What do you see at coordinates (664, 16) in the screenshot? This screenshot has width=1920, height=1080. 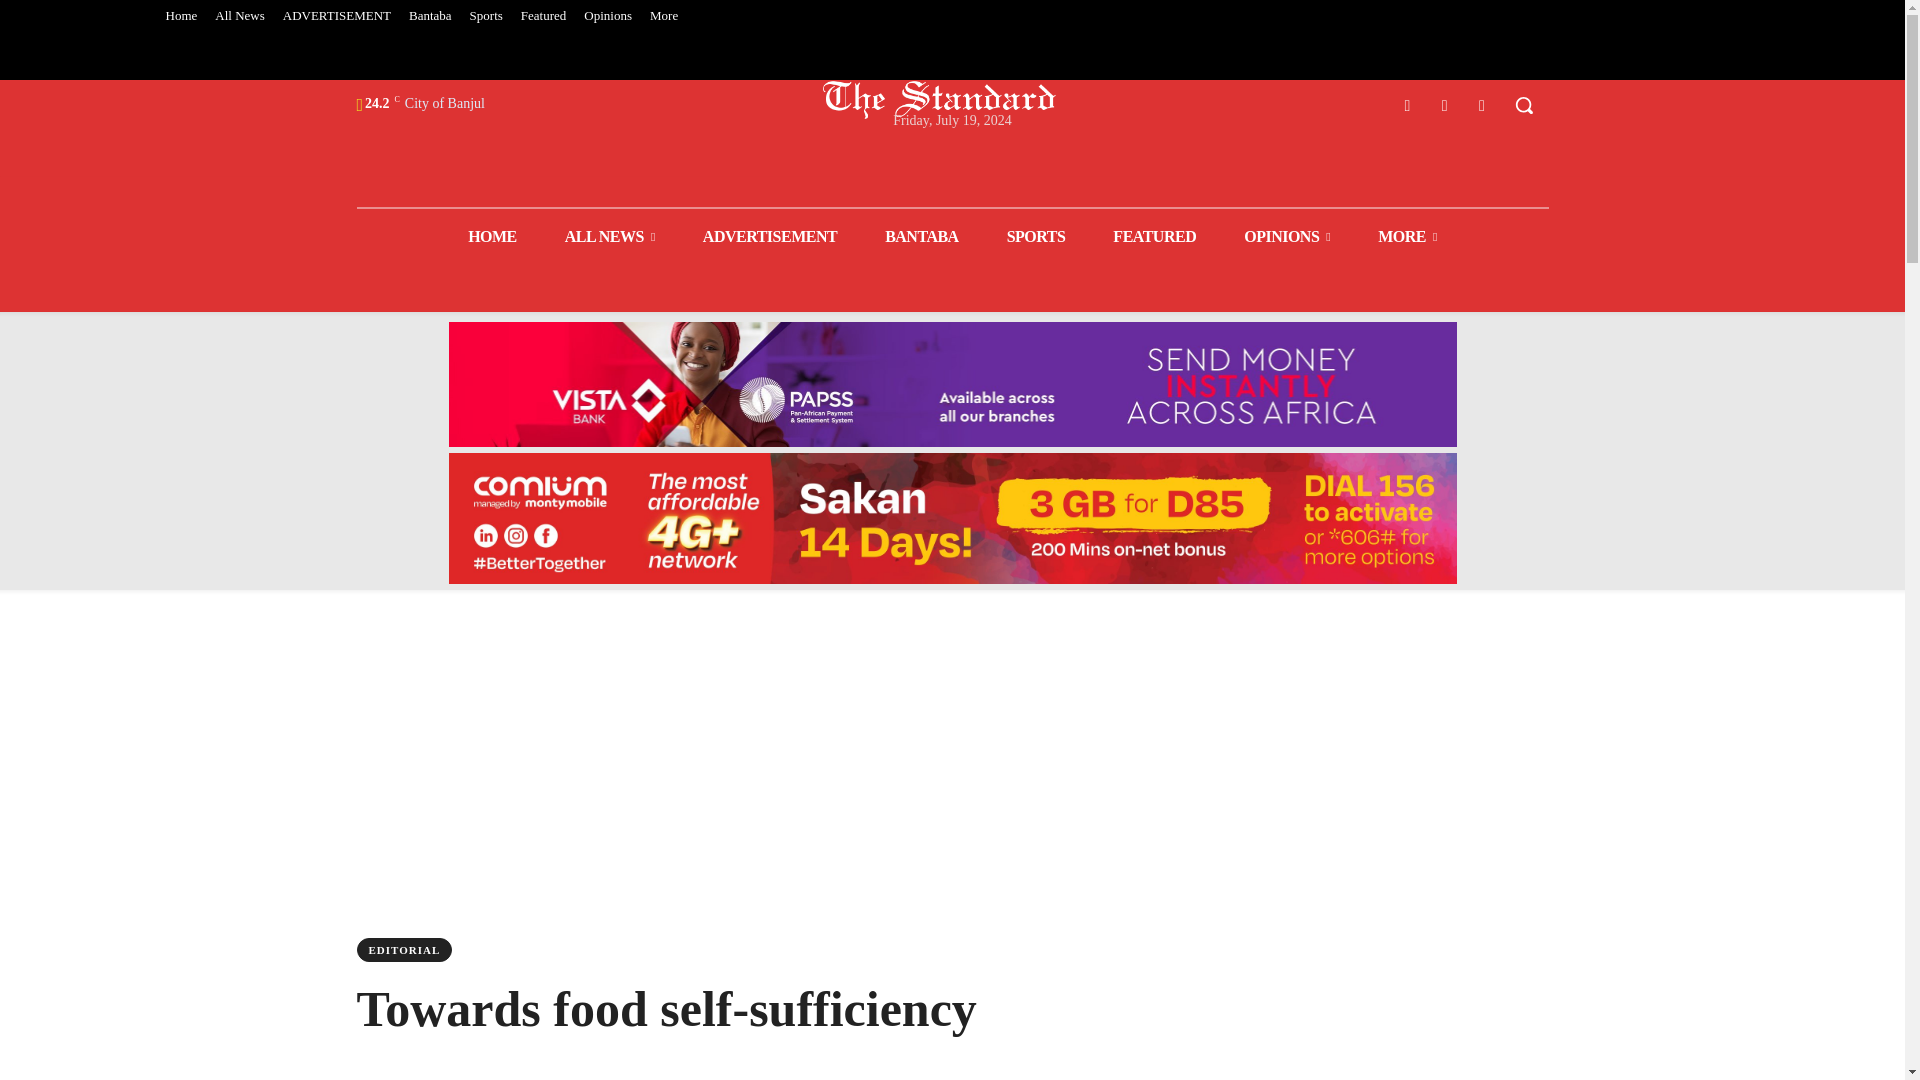 I see `More` at bounding box center [664, 16].